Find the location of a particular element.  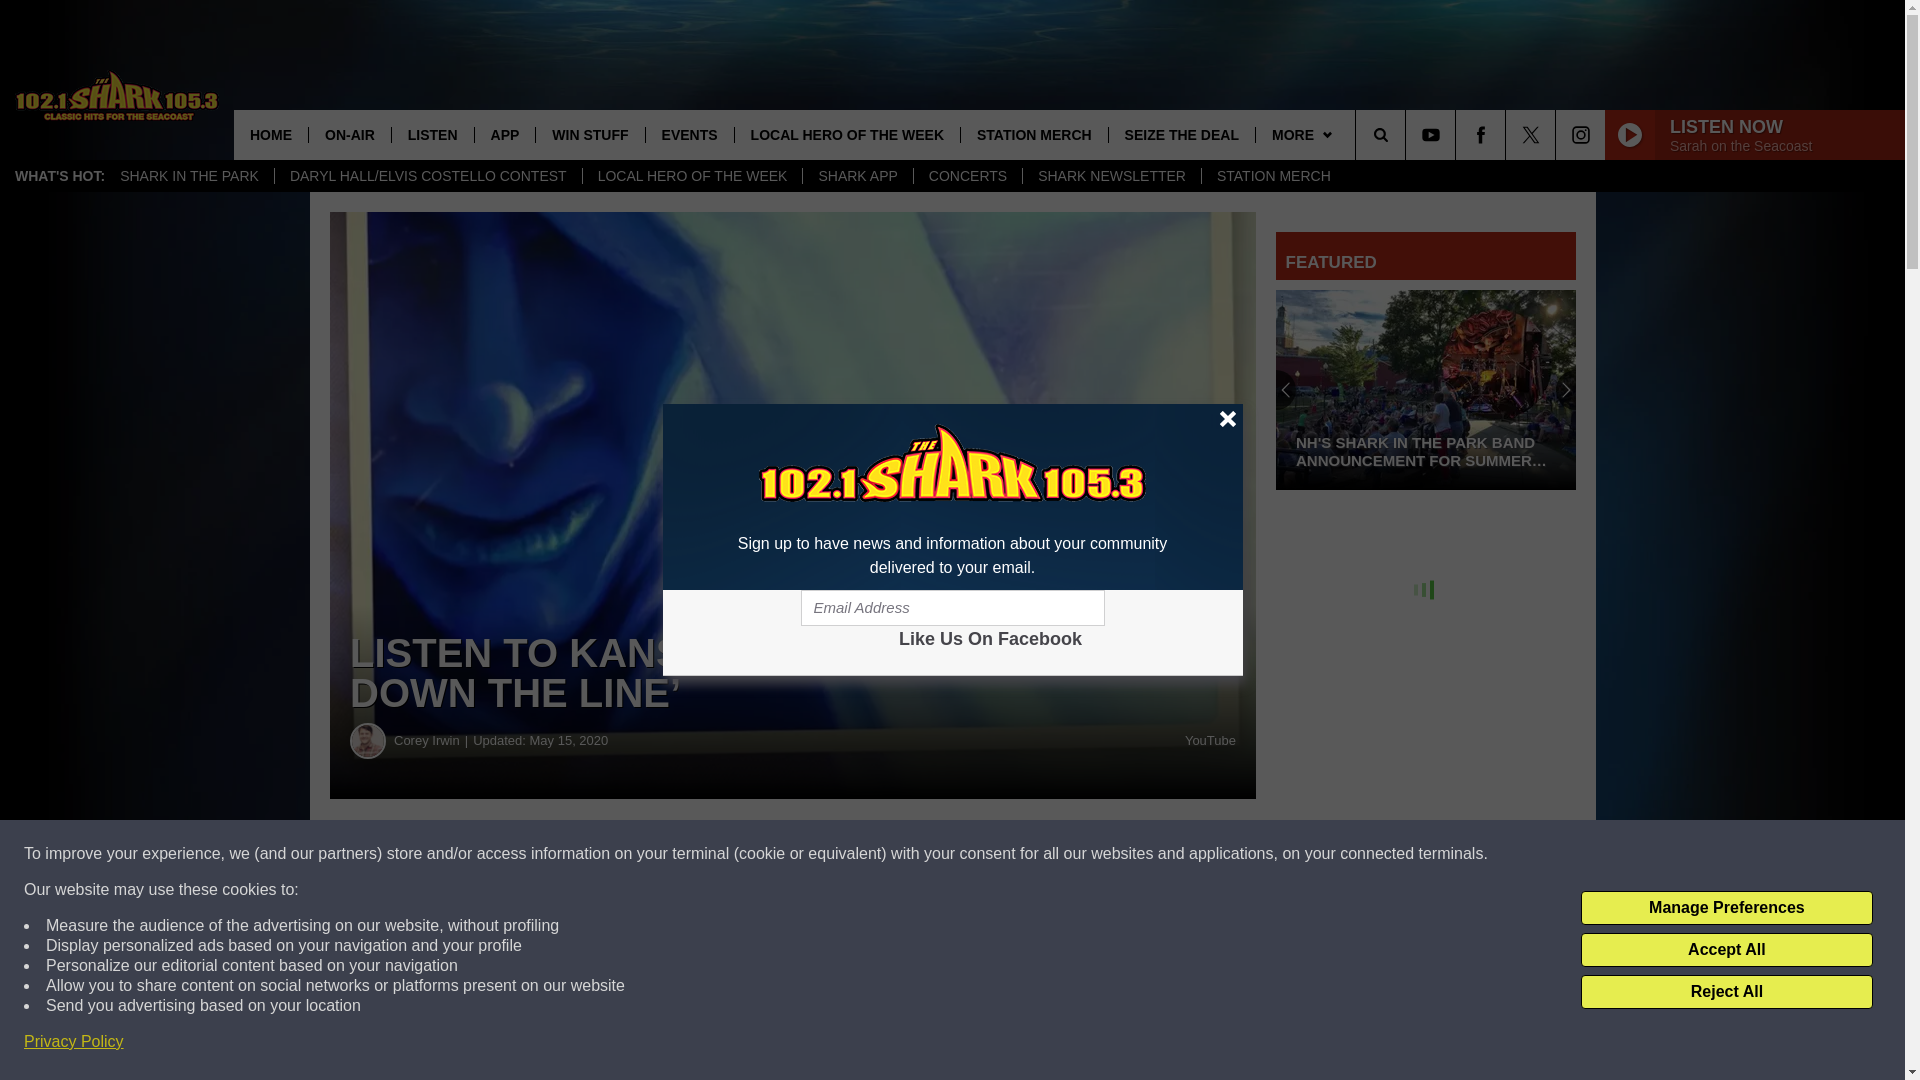

SHARK NEWSLETTER is located at coordinates (1111, 176).